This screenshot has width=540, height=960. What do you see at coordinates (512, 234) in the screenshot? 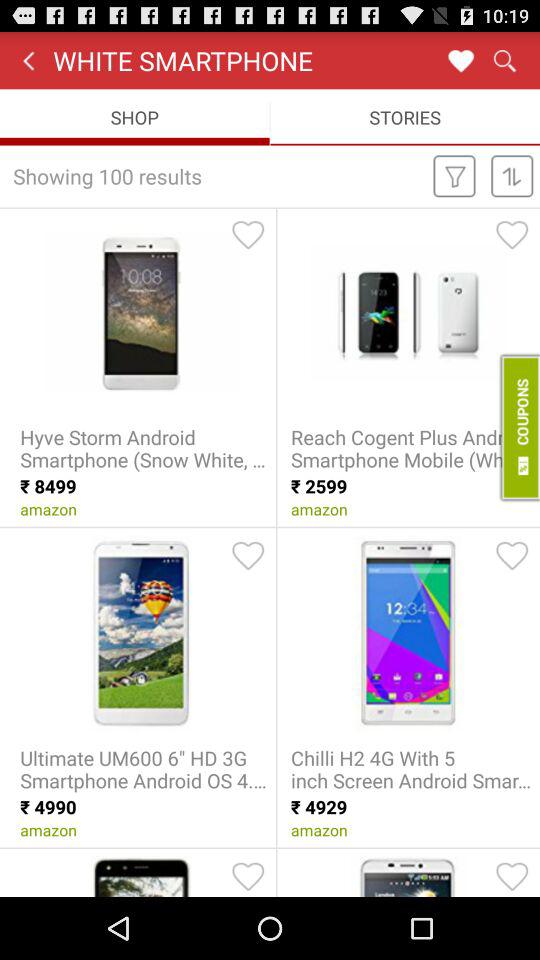
I see `like item` at bounding box center [512, 234].